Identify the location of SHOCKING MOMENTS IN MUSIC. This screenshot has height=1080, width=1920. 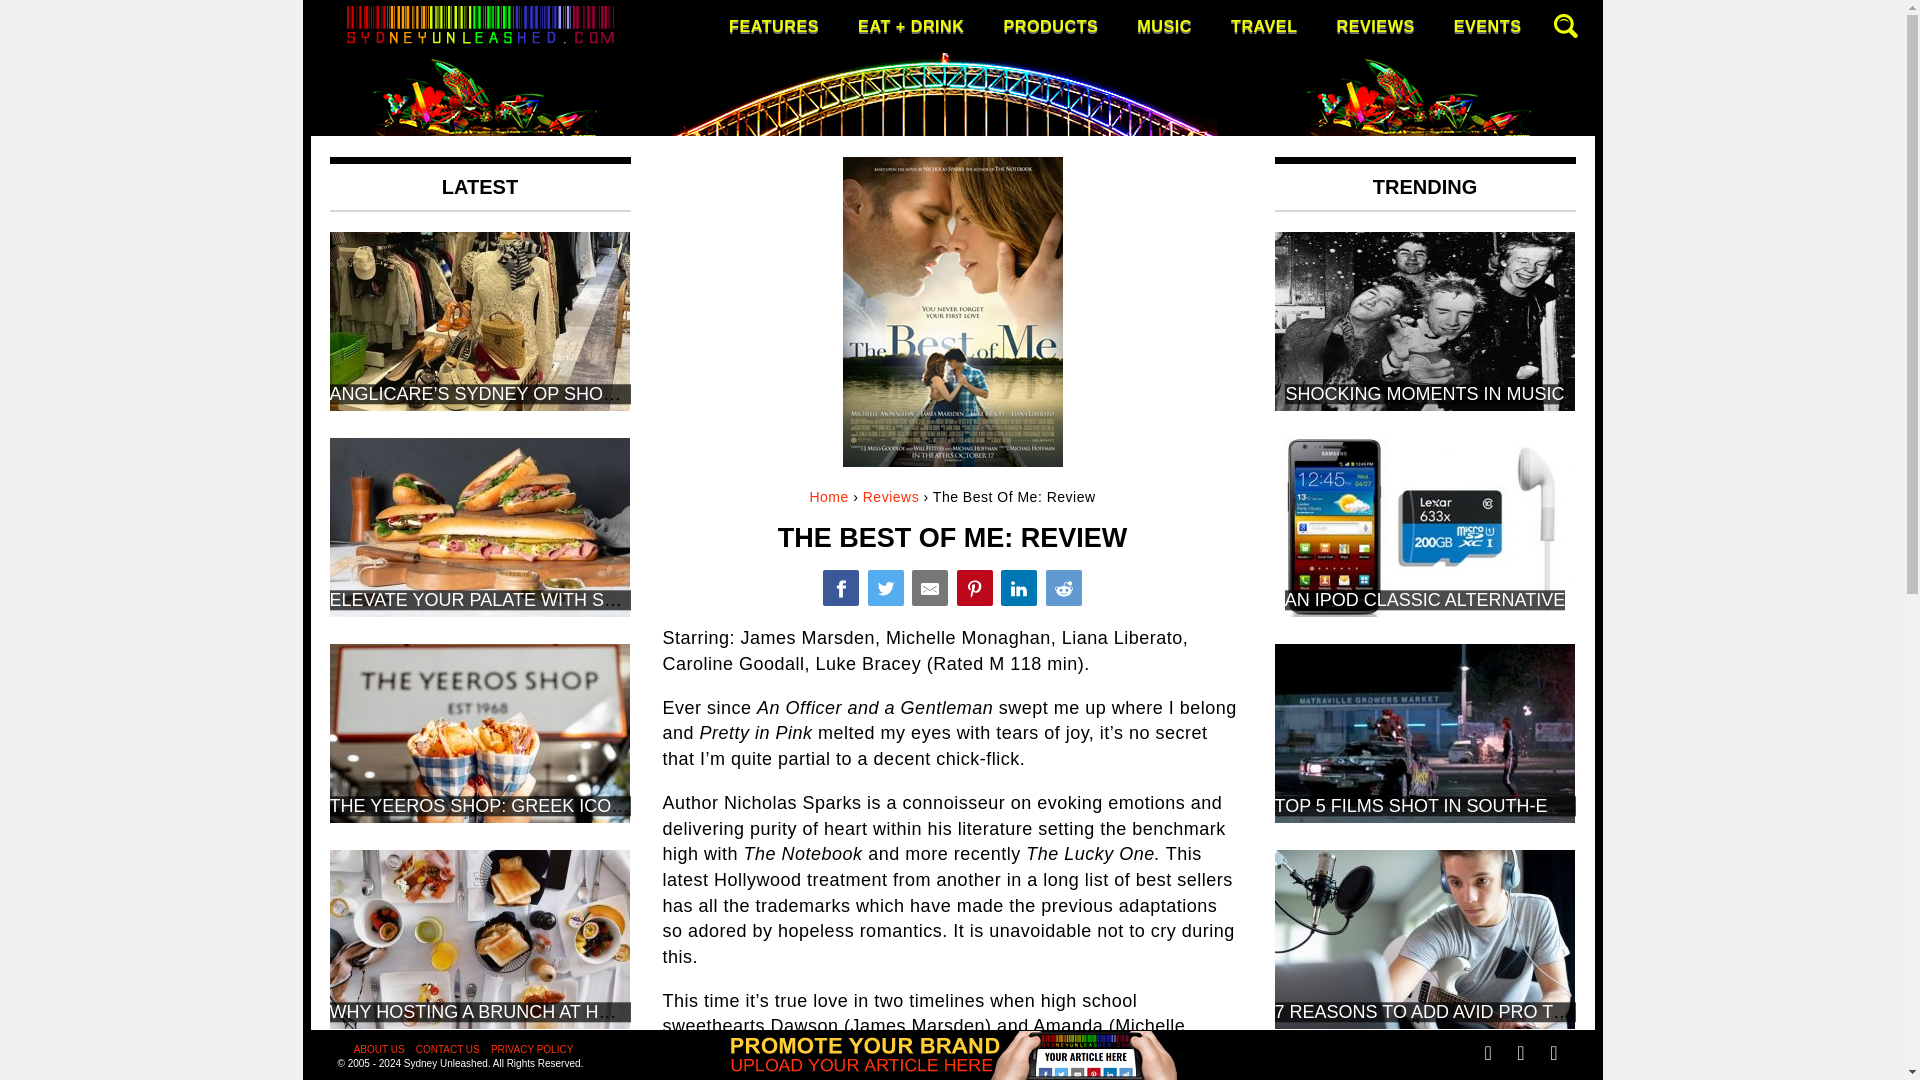
(1424, 394).